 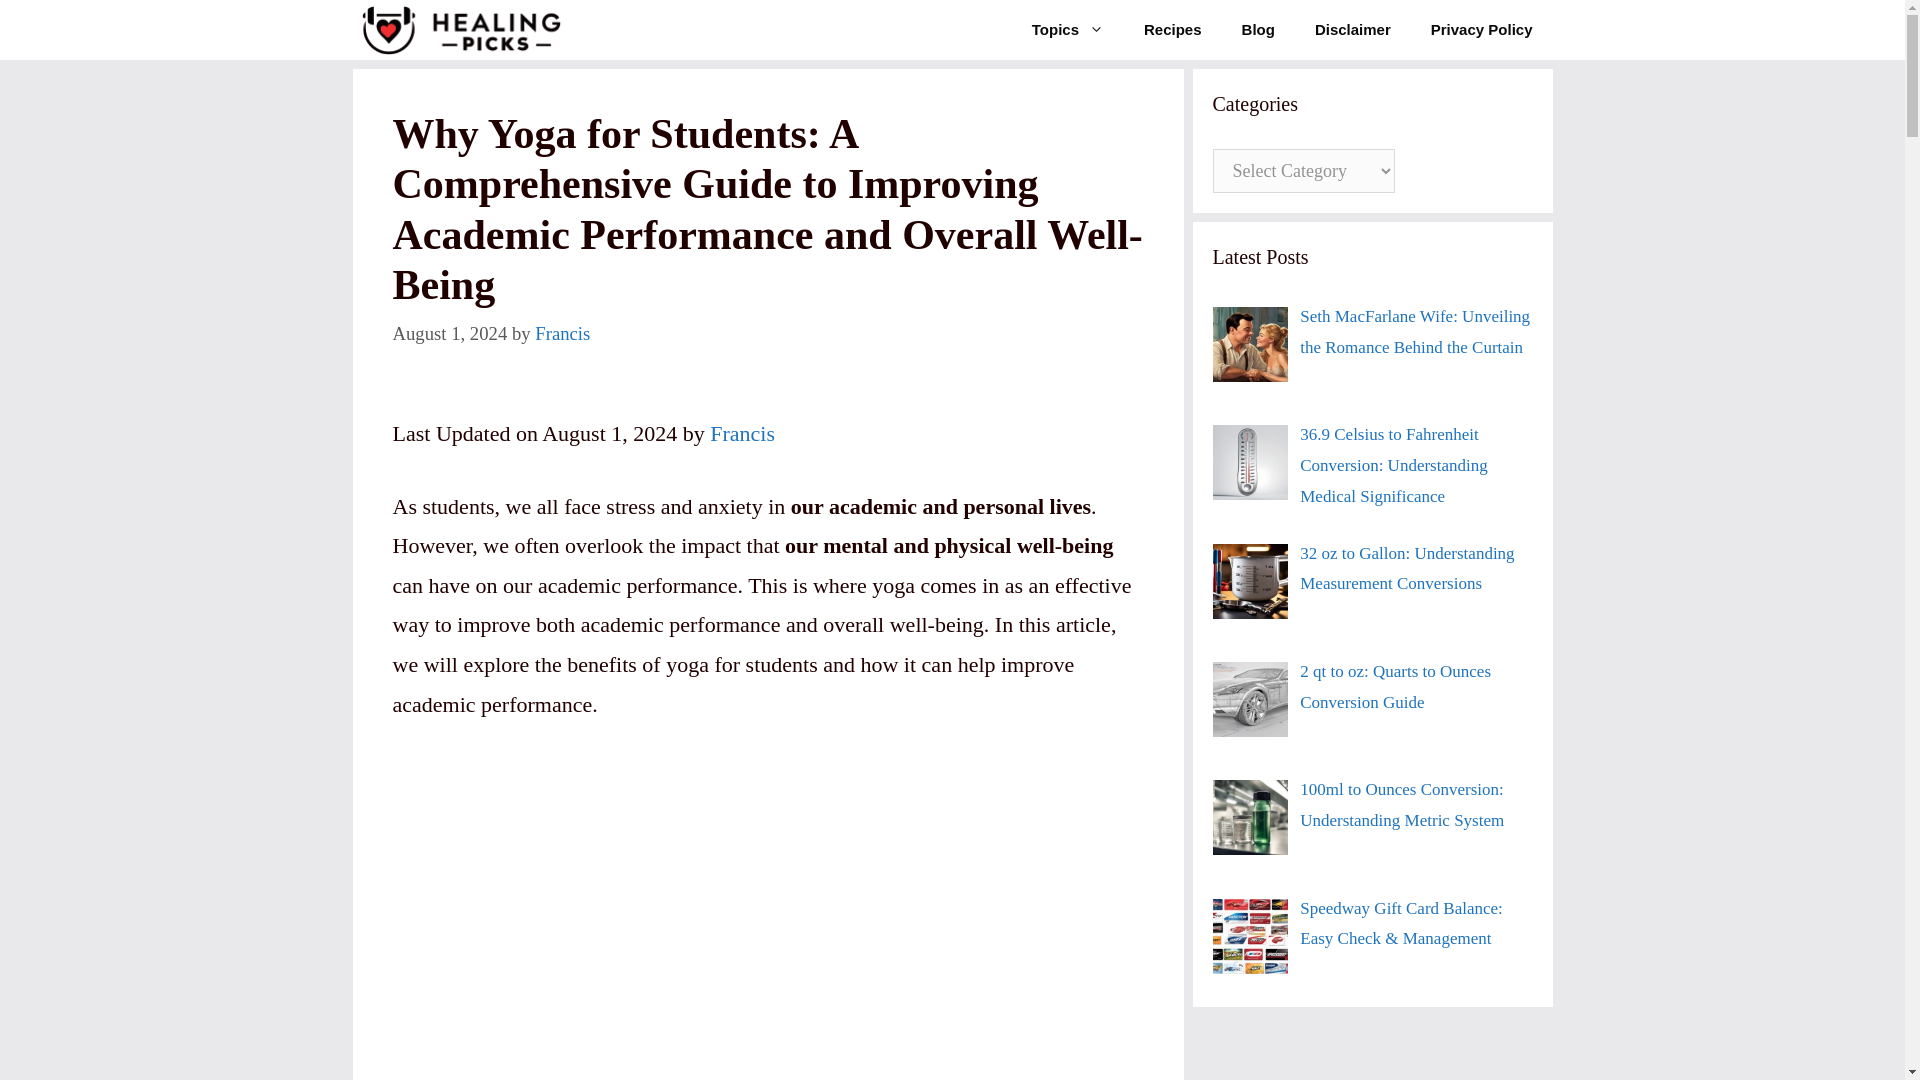 I want to click on Francis, so click(x=742, y=434).